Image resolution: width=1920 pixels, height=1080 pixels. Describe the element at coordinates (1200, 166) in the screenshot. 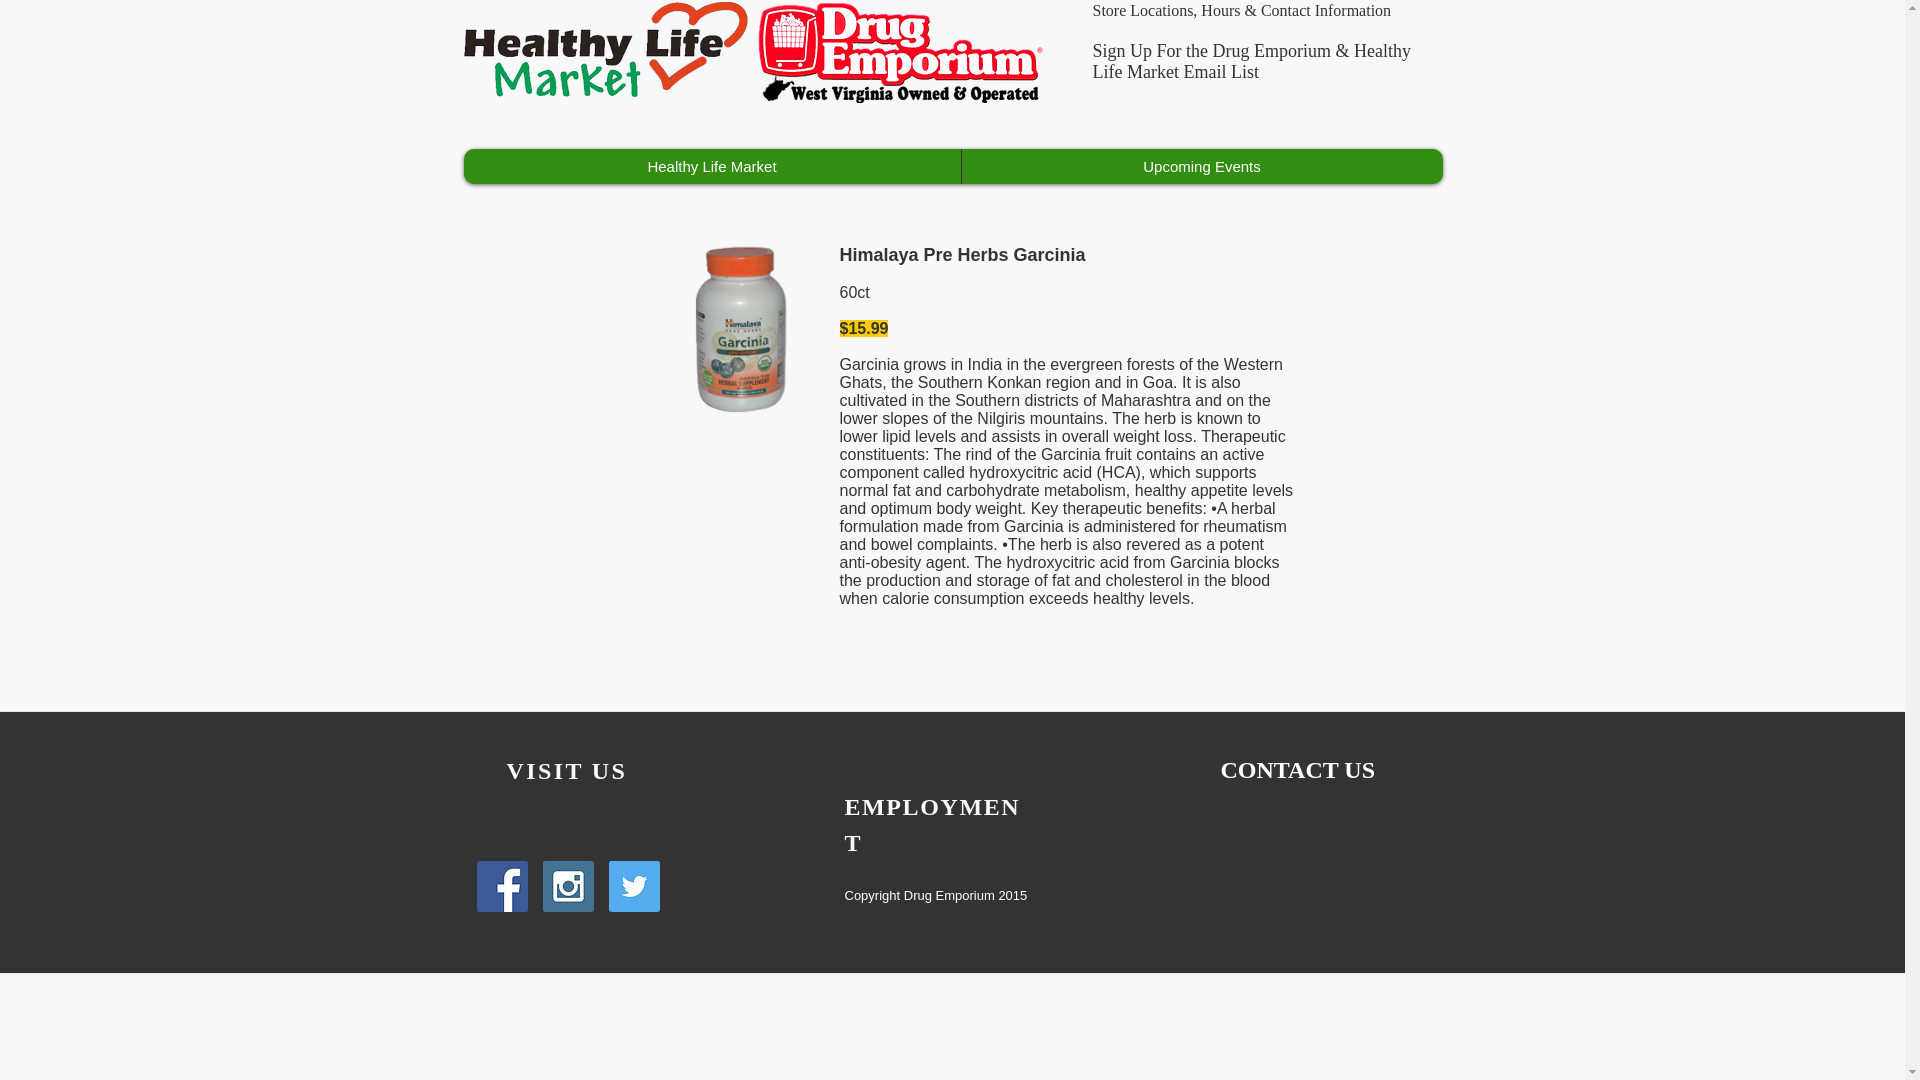

I see `Upcoming Events` at that location.